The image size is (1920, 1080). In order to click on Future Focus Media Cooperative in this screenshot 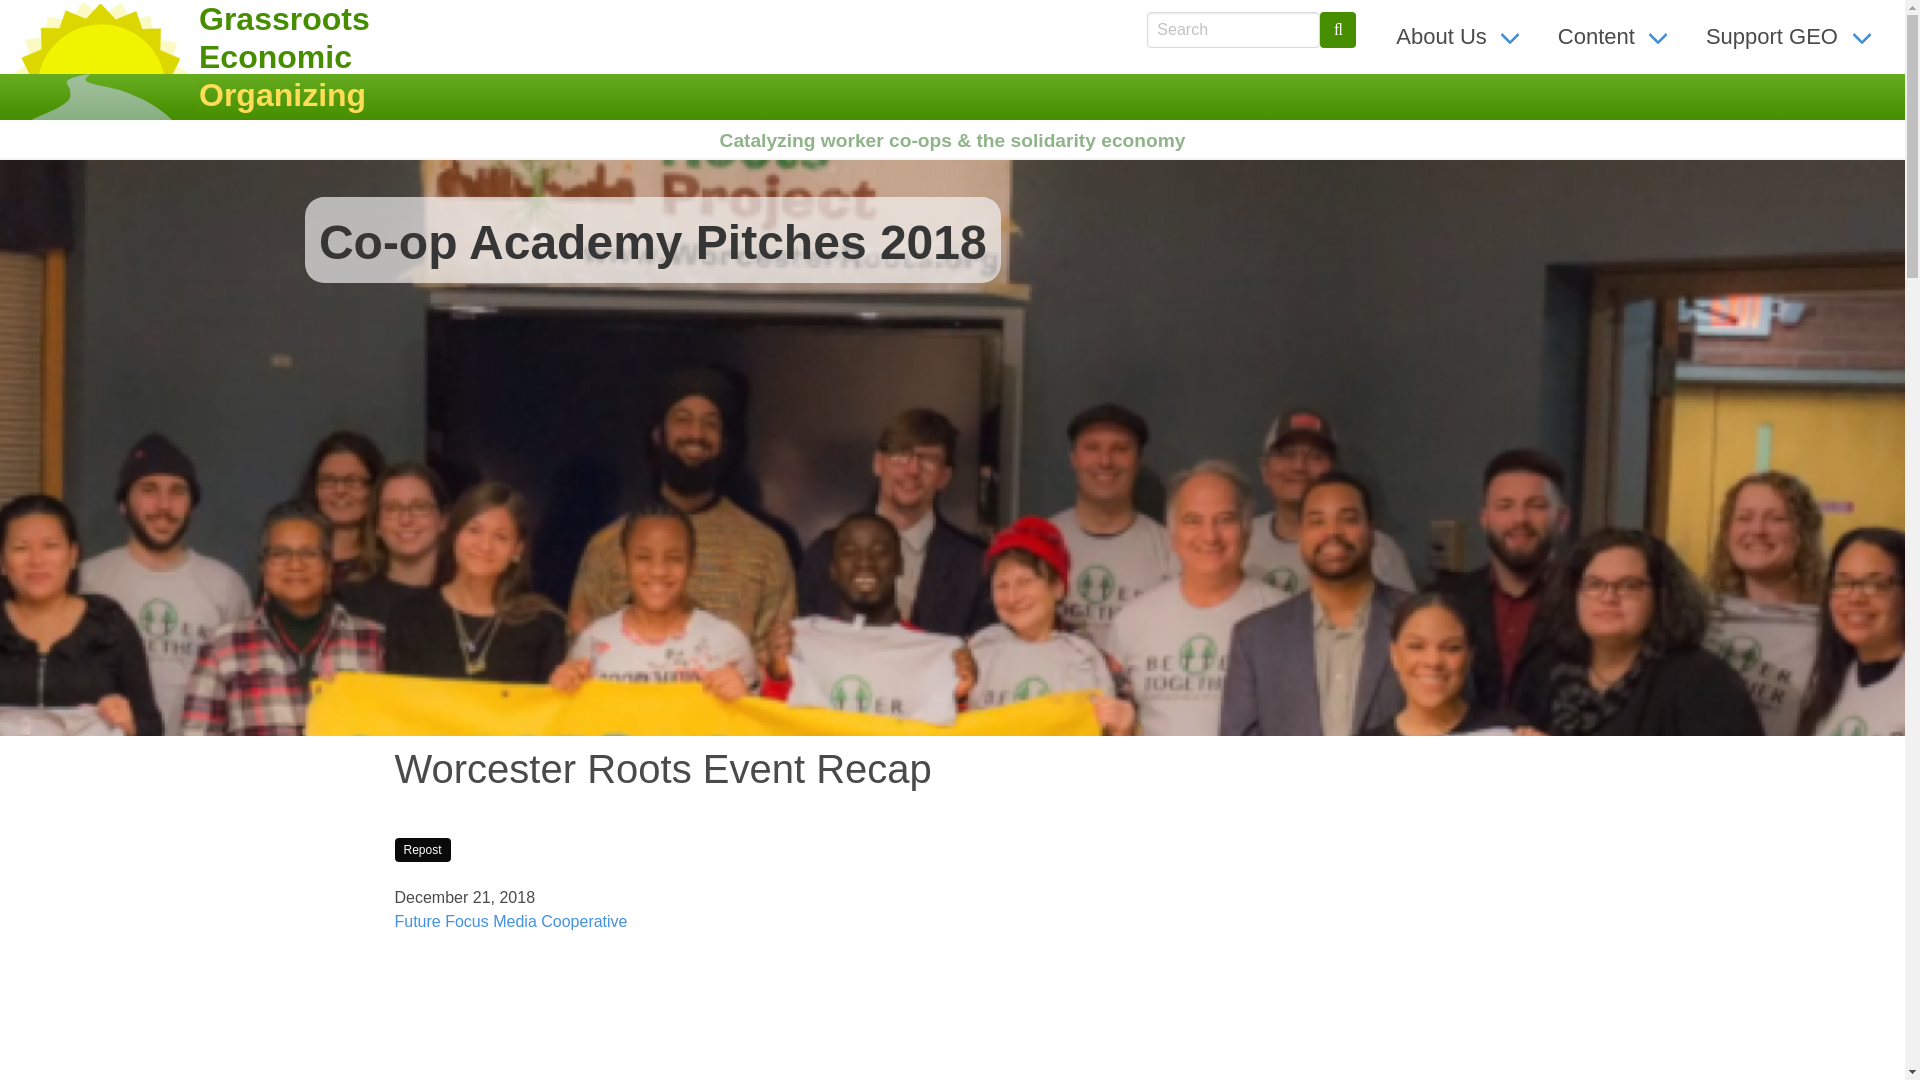, I will do `click(510, 920)`.